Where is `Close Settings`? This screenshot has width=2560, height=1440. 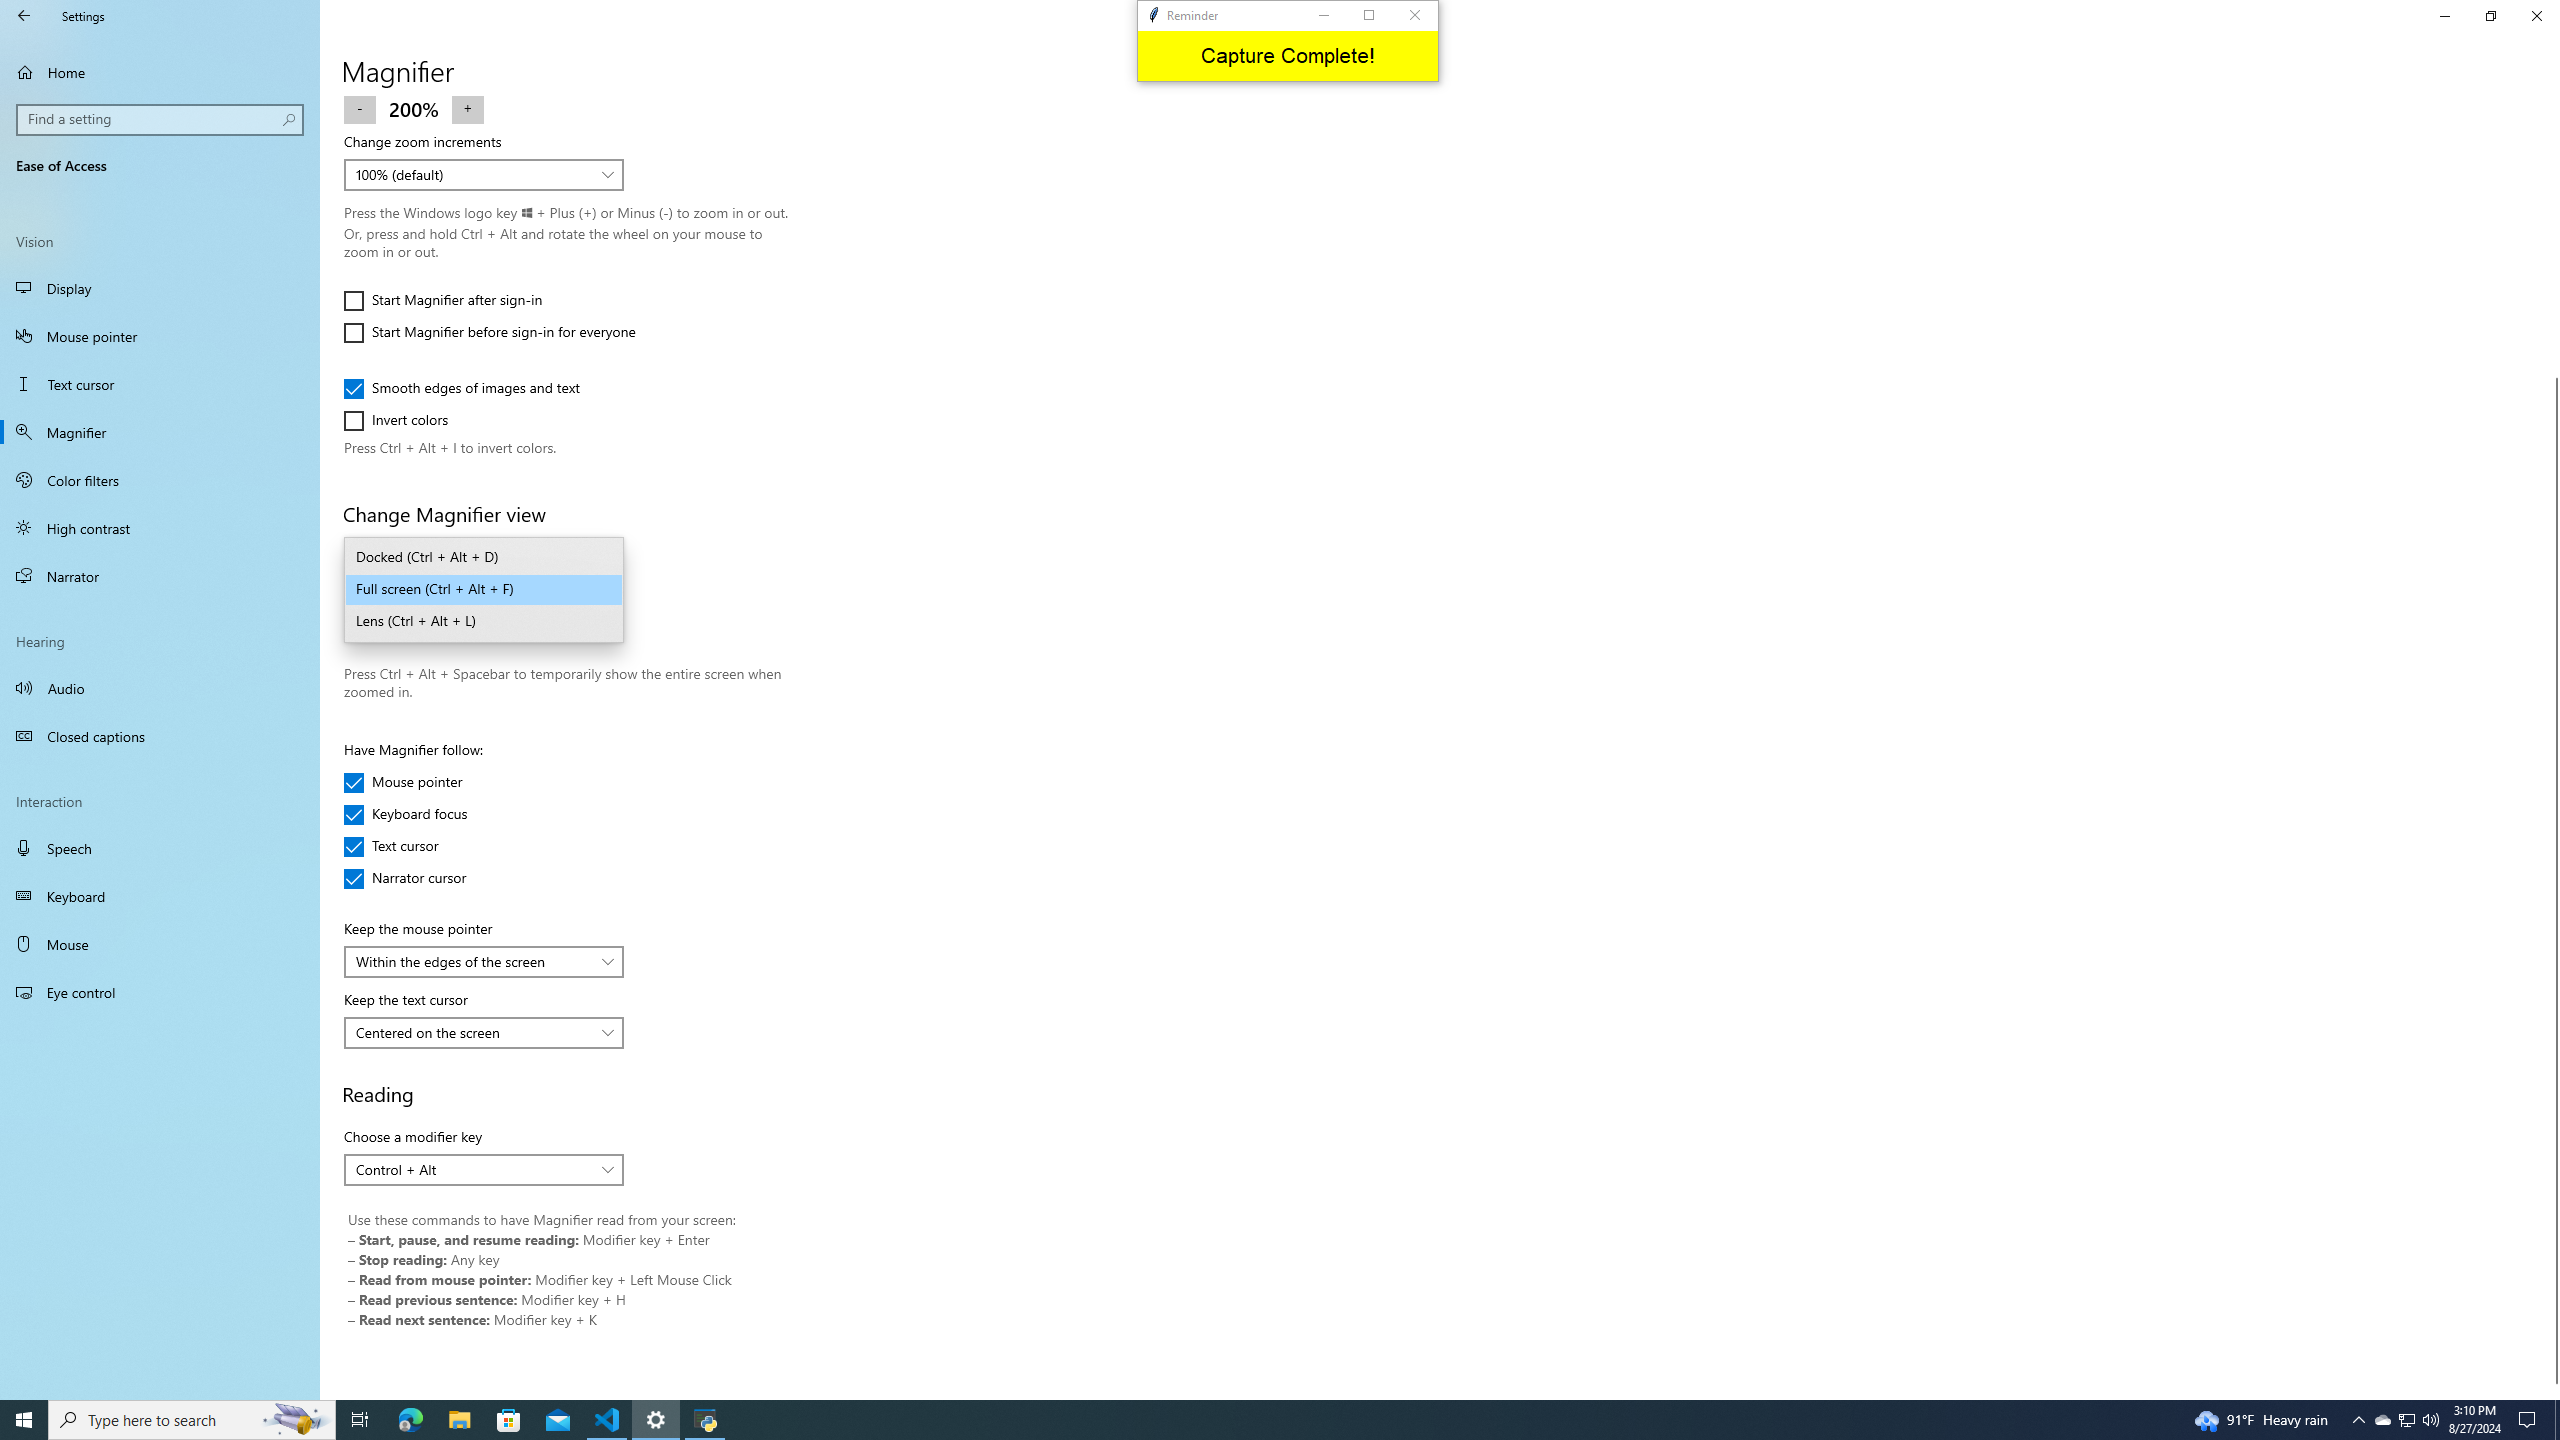 Close Settings is located at coordinates (2536, 16).